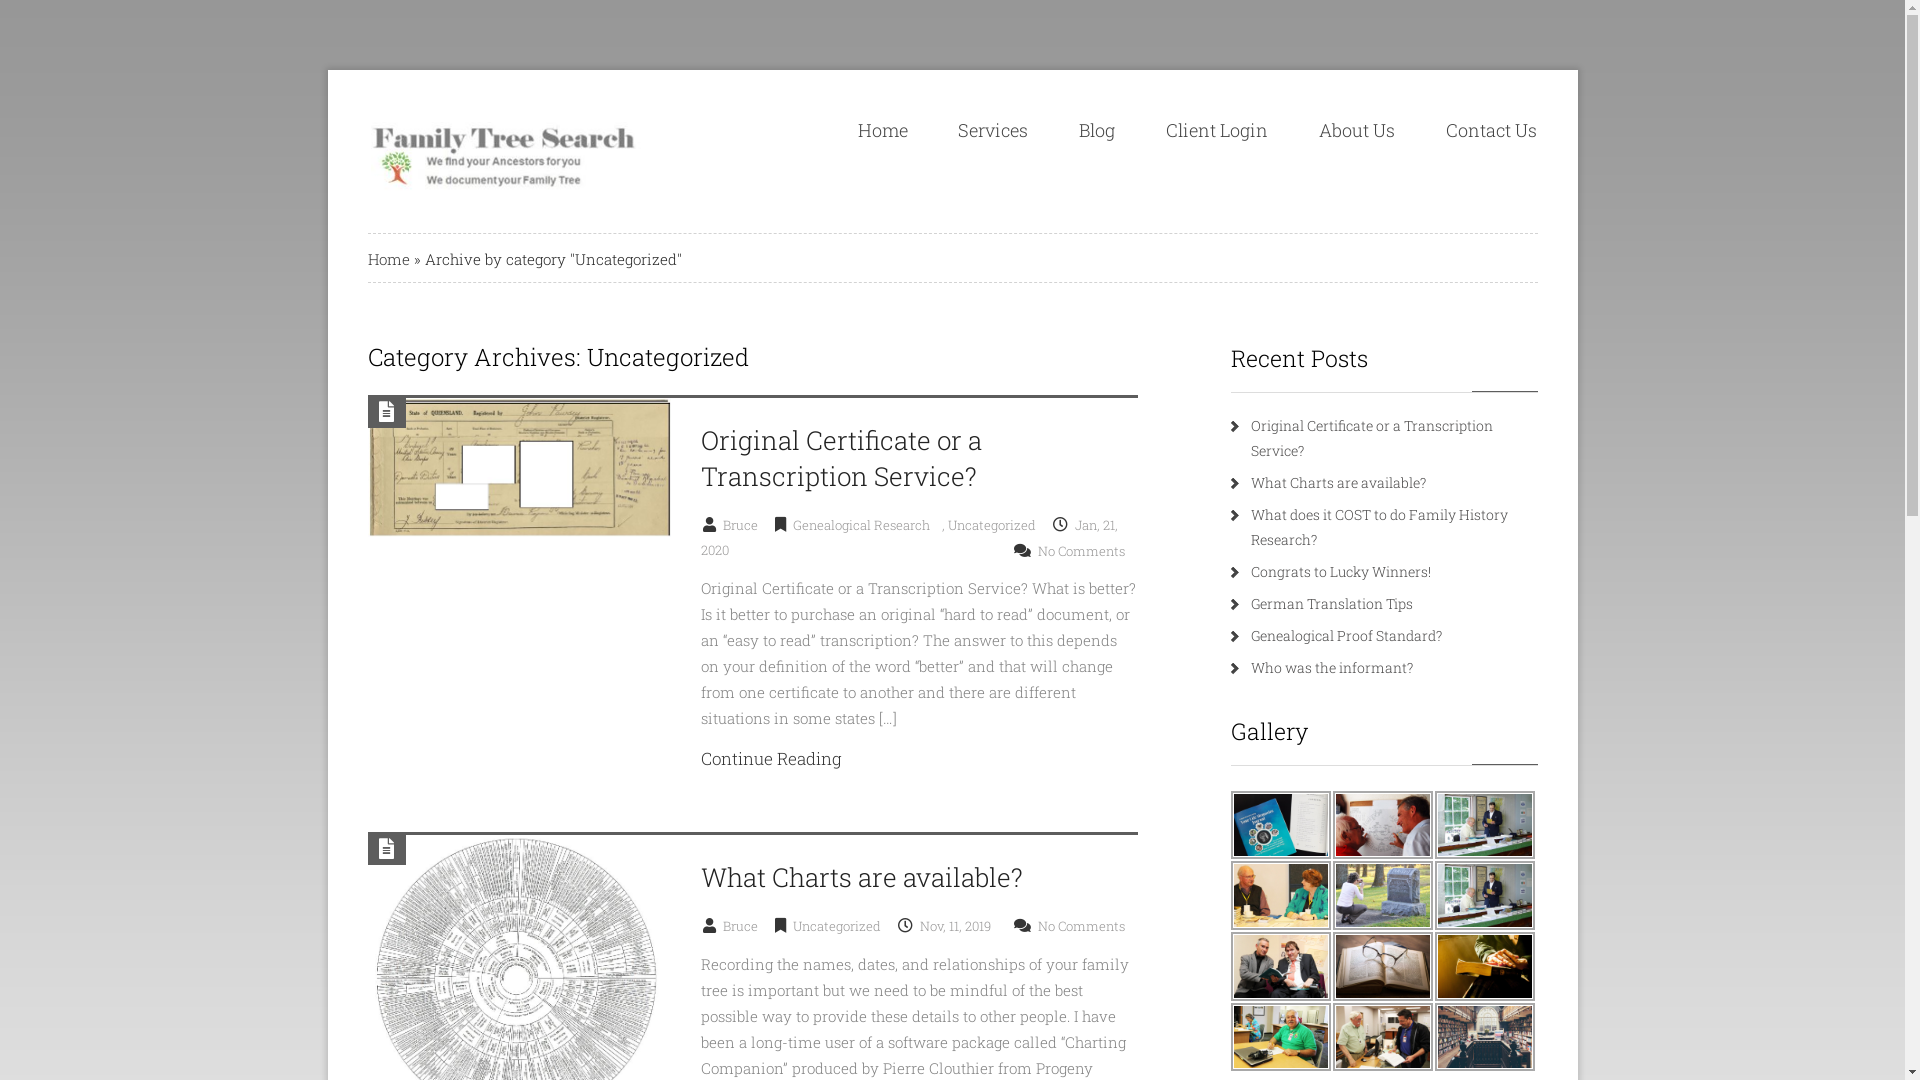 The width and height of the screenshot is (1920, 1080). Describe the element at coordinates (1346, 636) in the screenshot. I see `Genealogical Proof Standard?` at that location.